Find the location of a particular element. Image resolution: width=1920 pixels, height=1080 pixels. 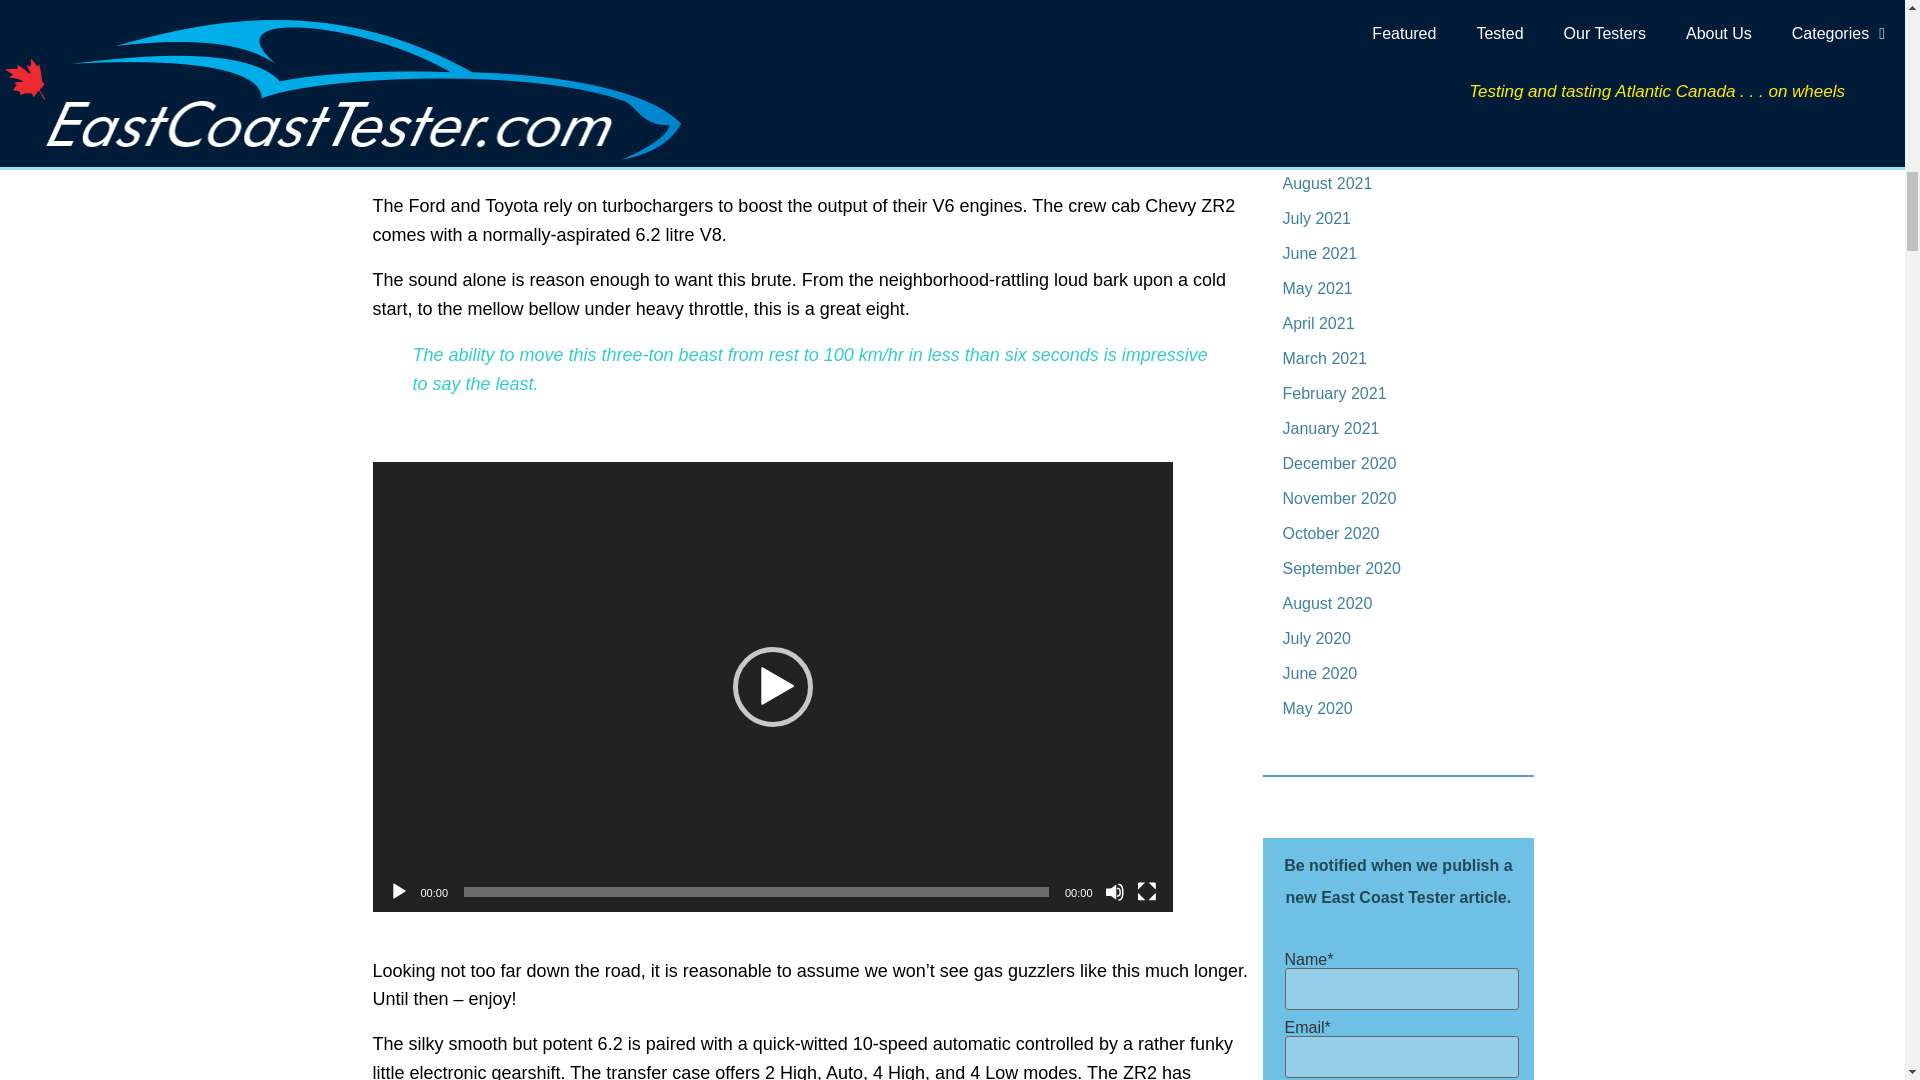

Play is located at coordinates (397, 892).